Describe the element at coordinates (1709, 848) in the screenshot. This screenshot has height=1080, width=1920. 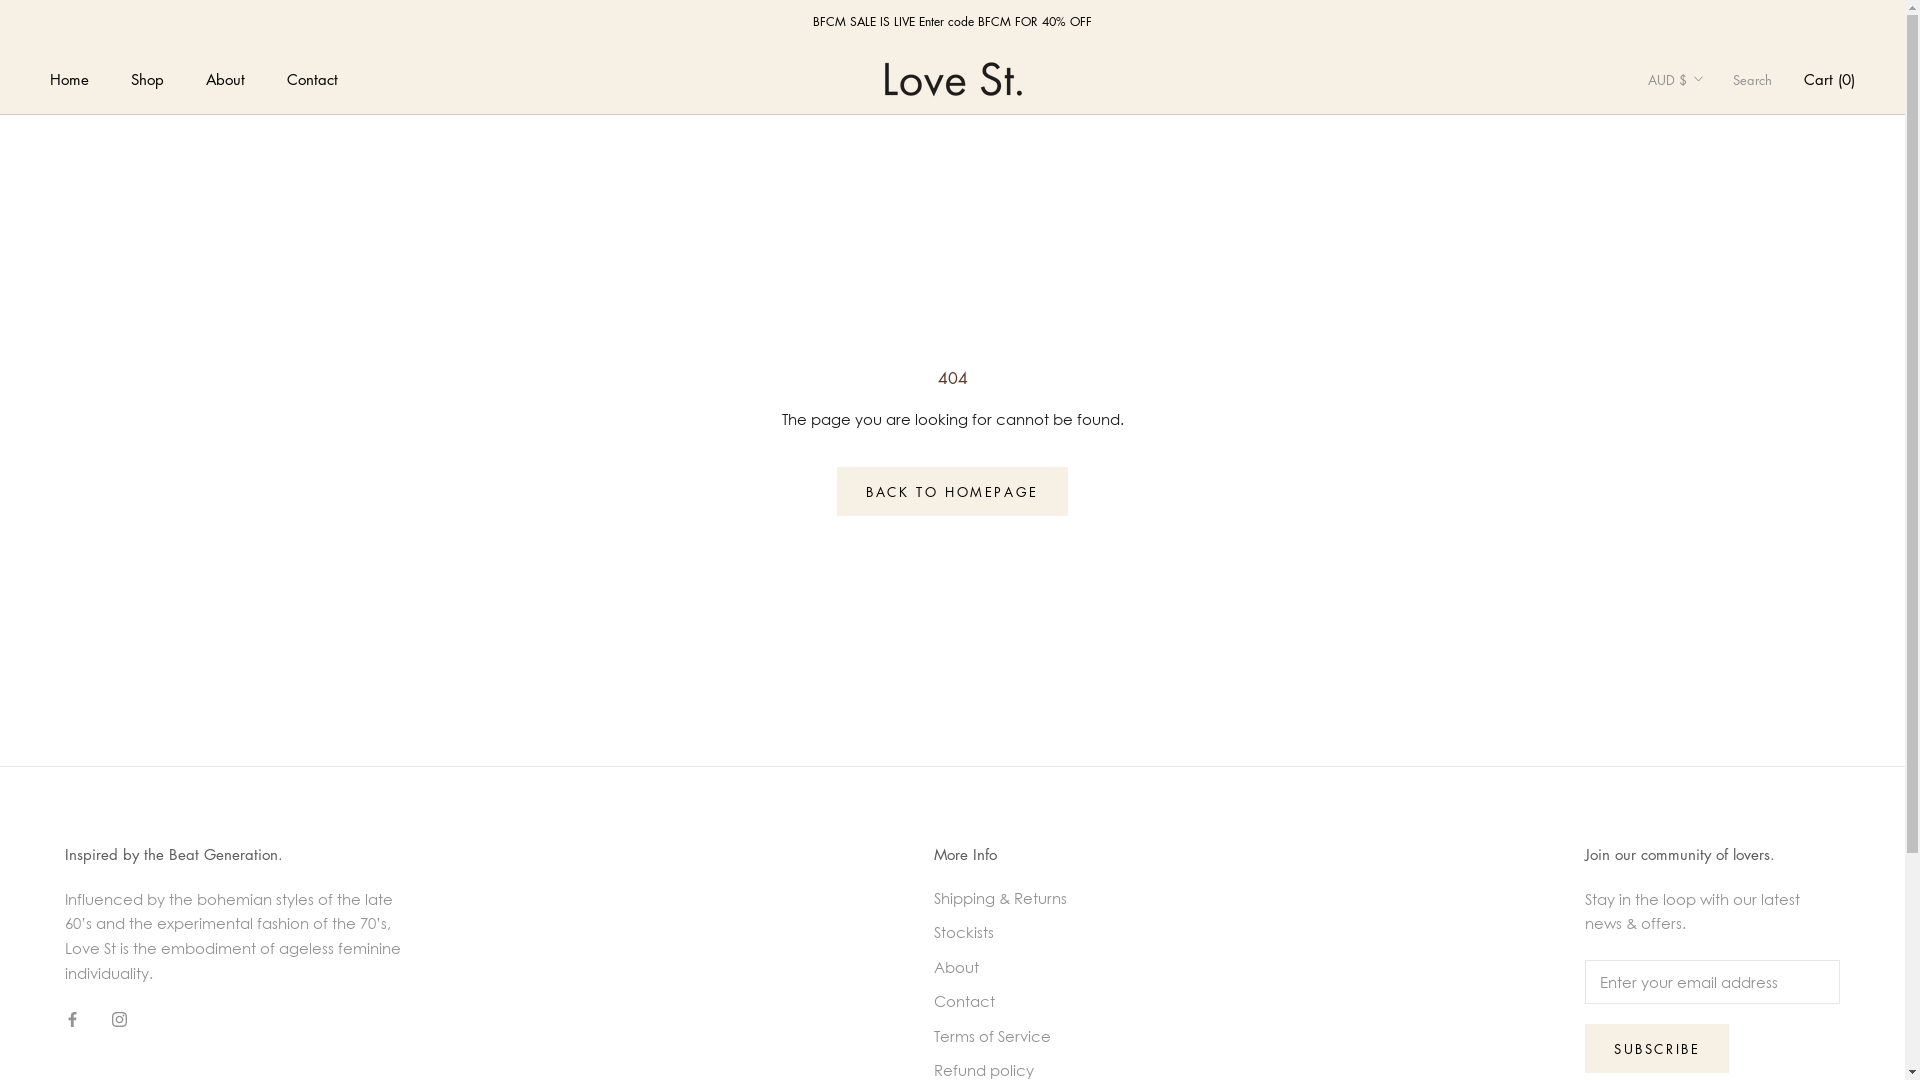
I see `CVE` at that location.